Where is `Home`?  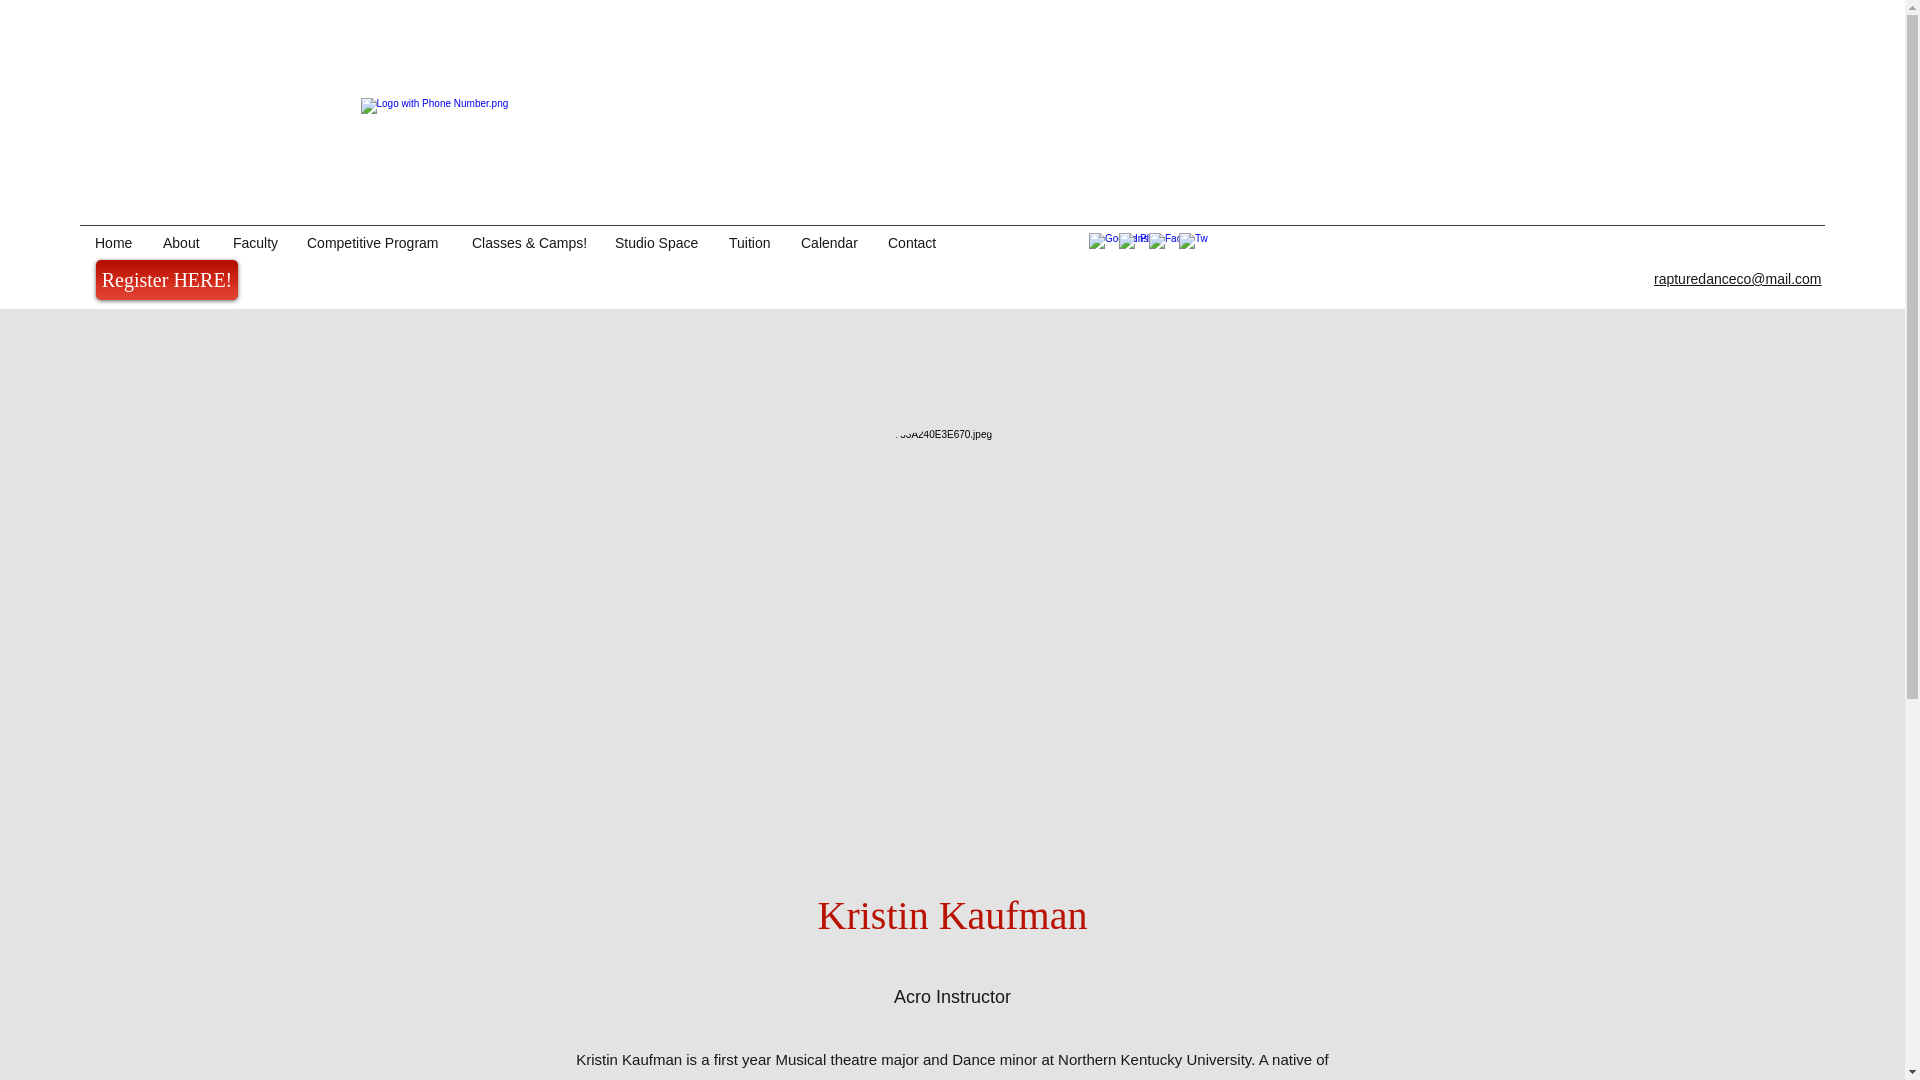
Home is located at coordinates (114, 242).